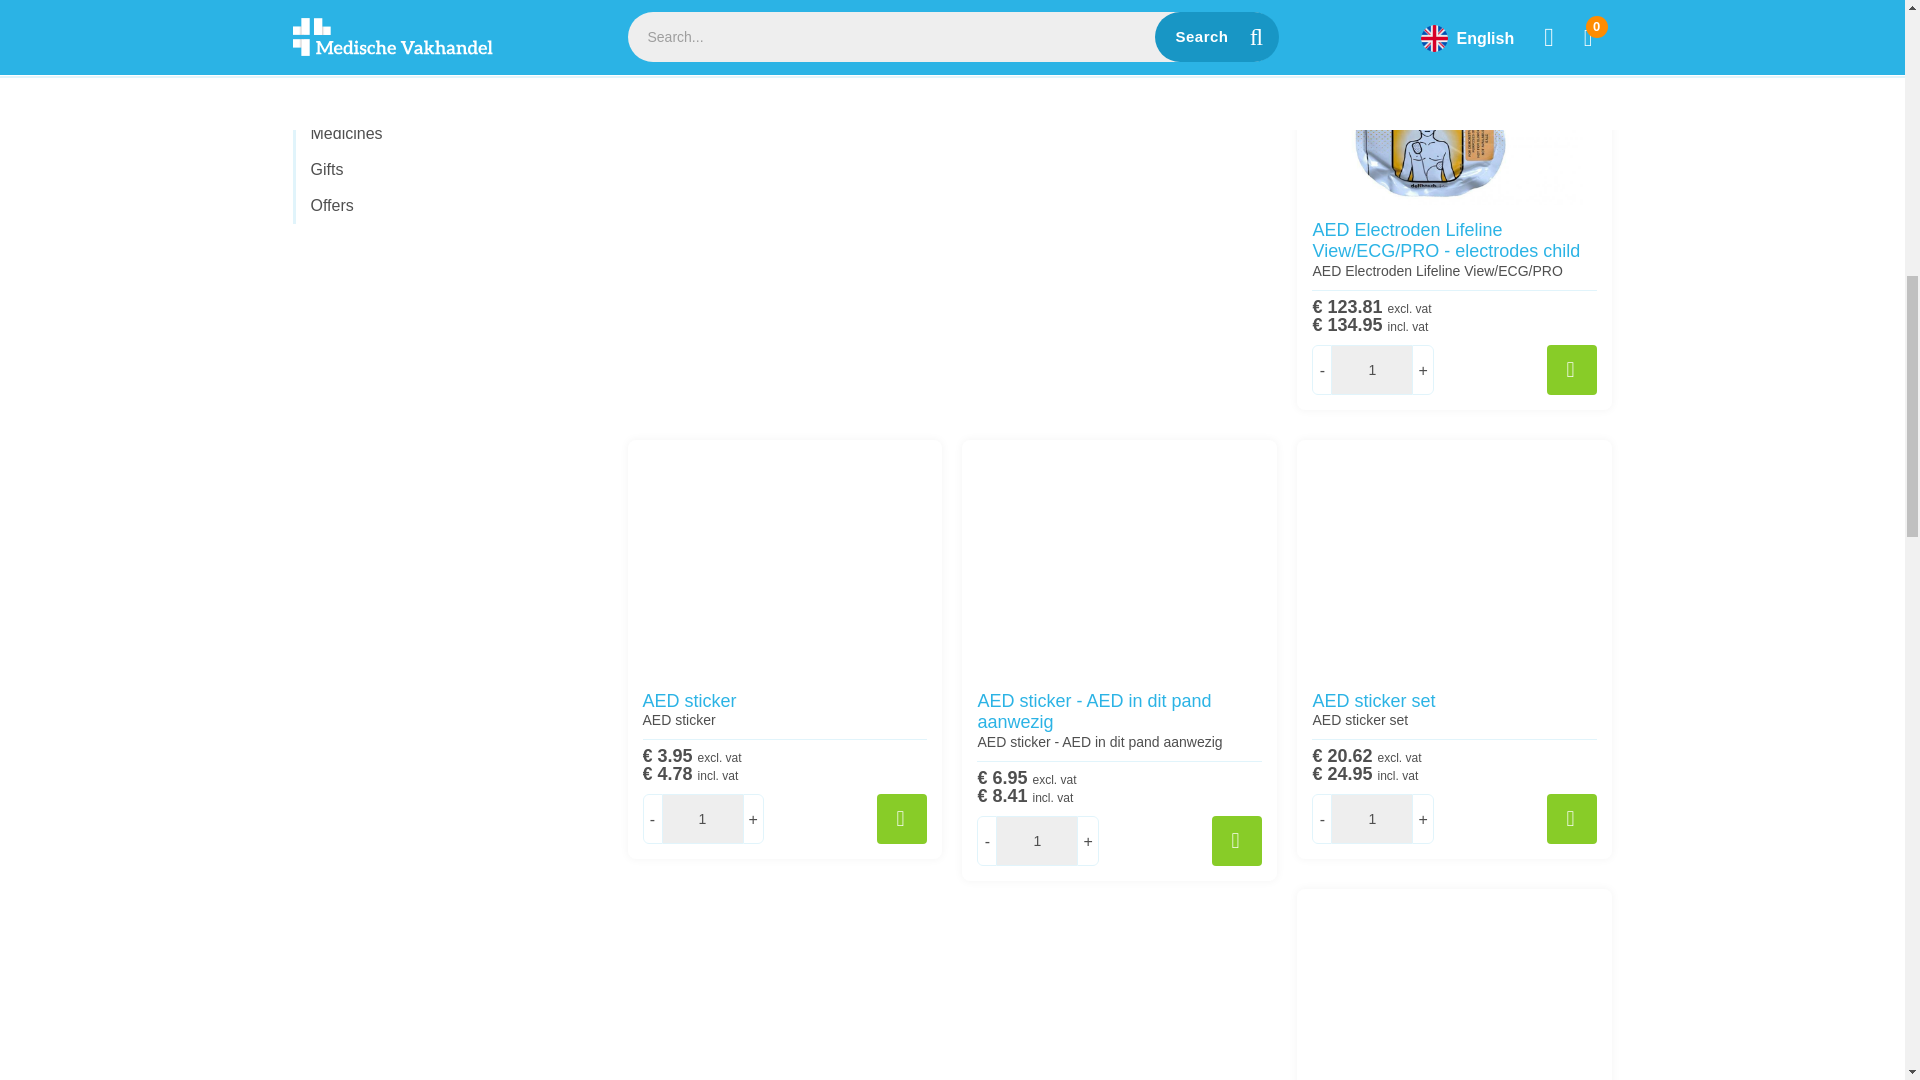  What do you see at coordinates (784, 558) in the screenshot?
I see `AED sticker` at bounding box center [784, 558].